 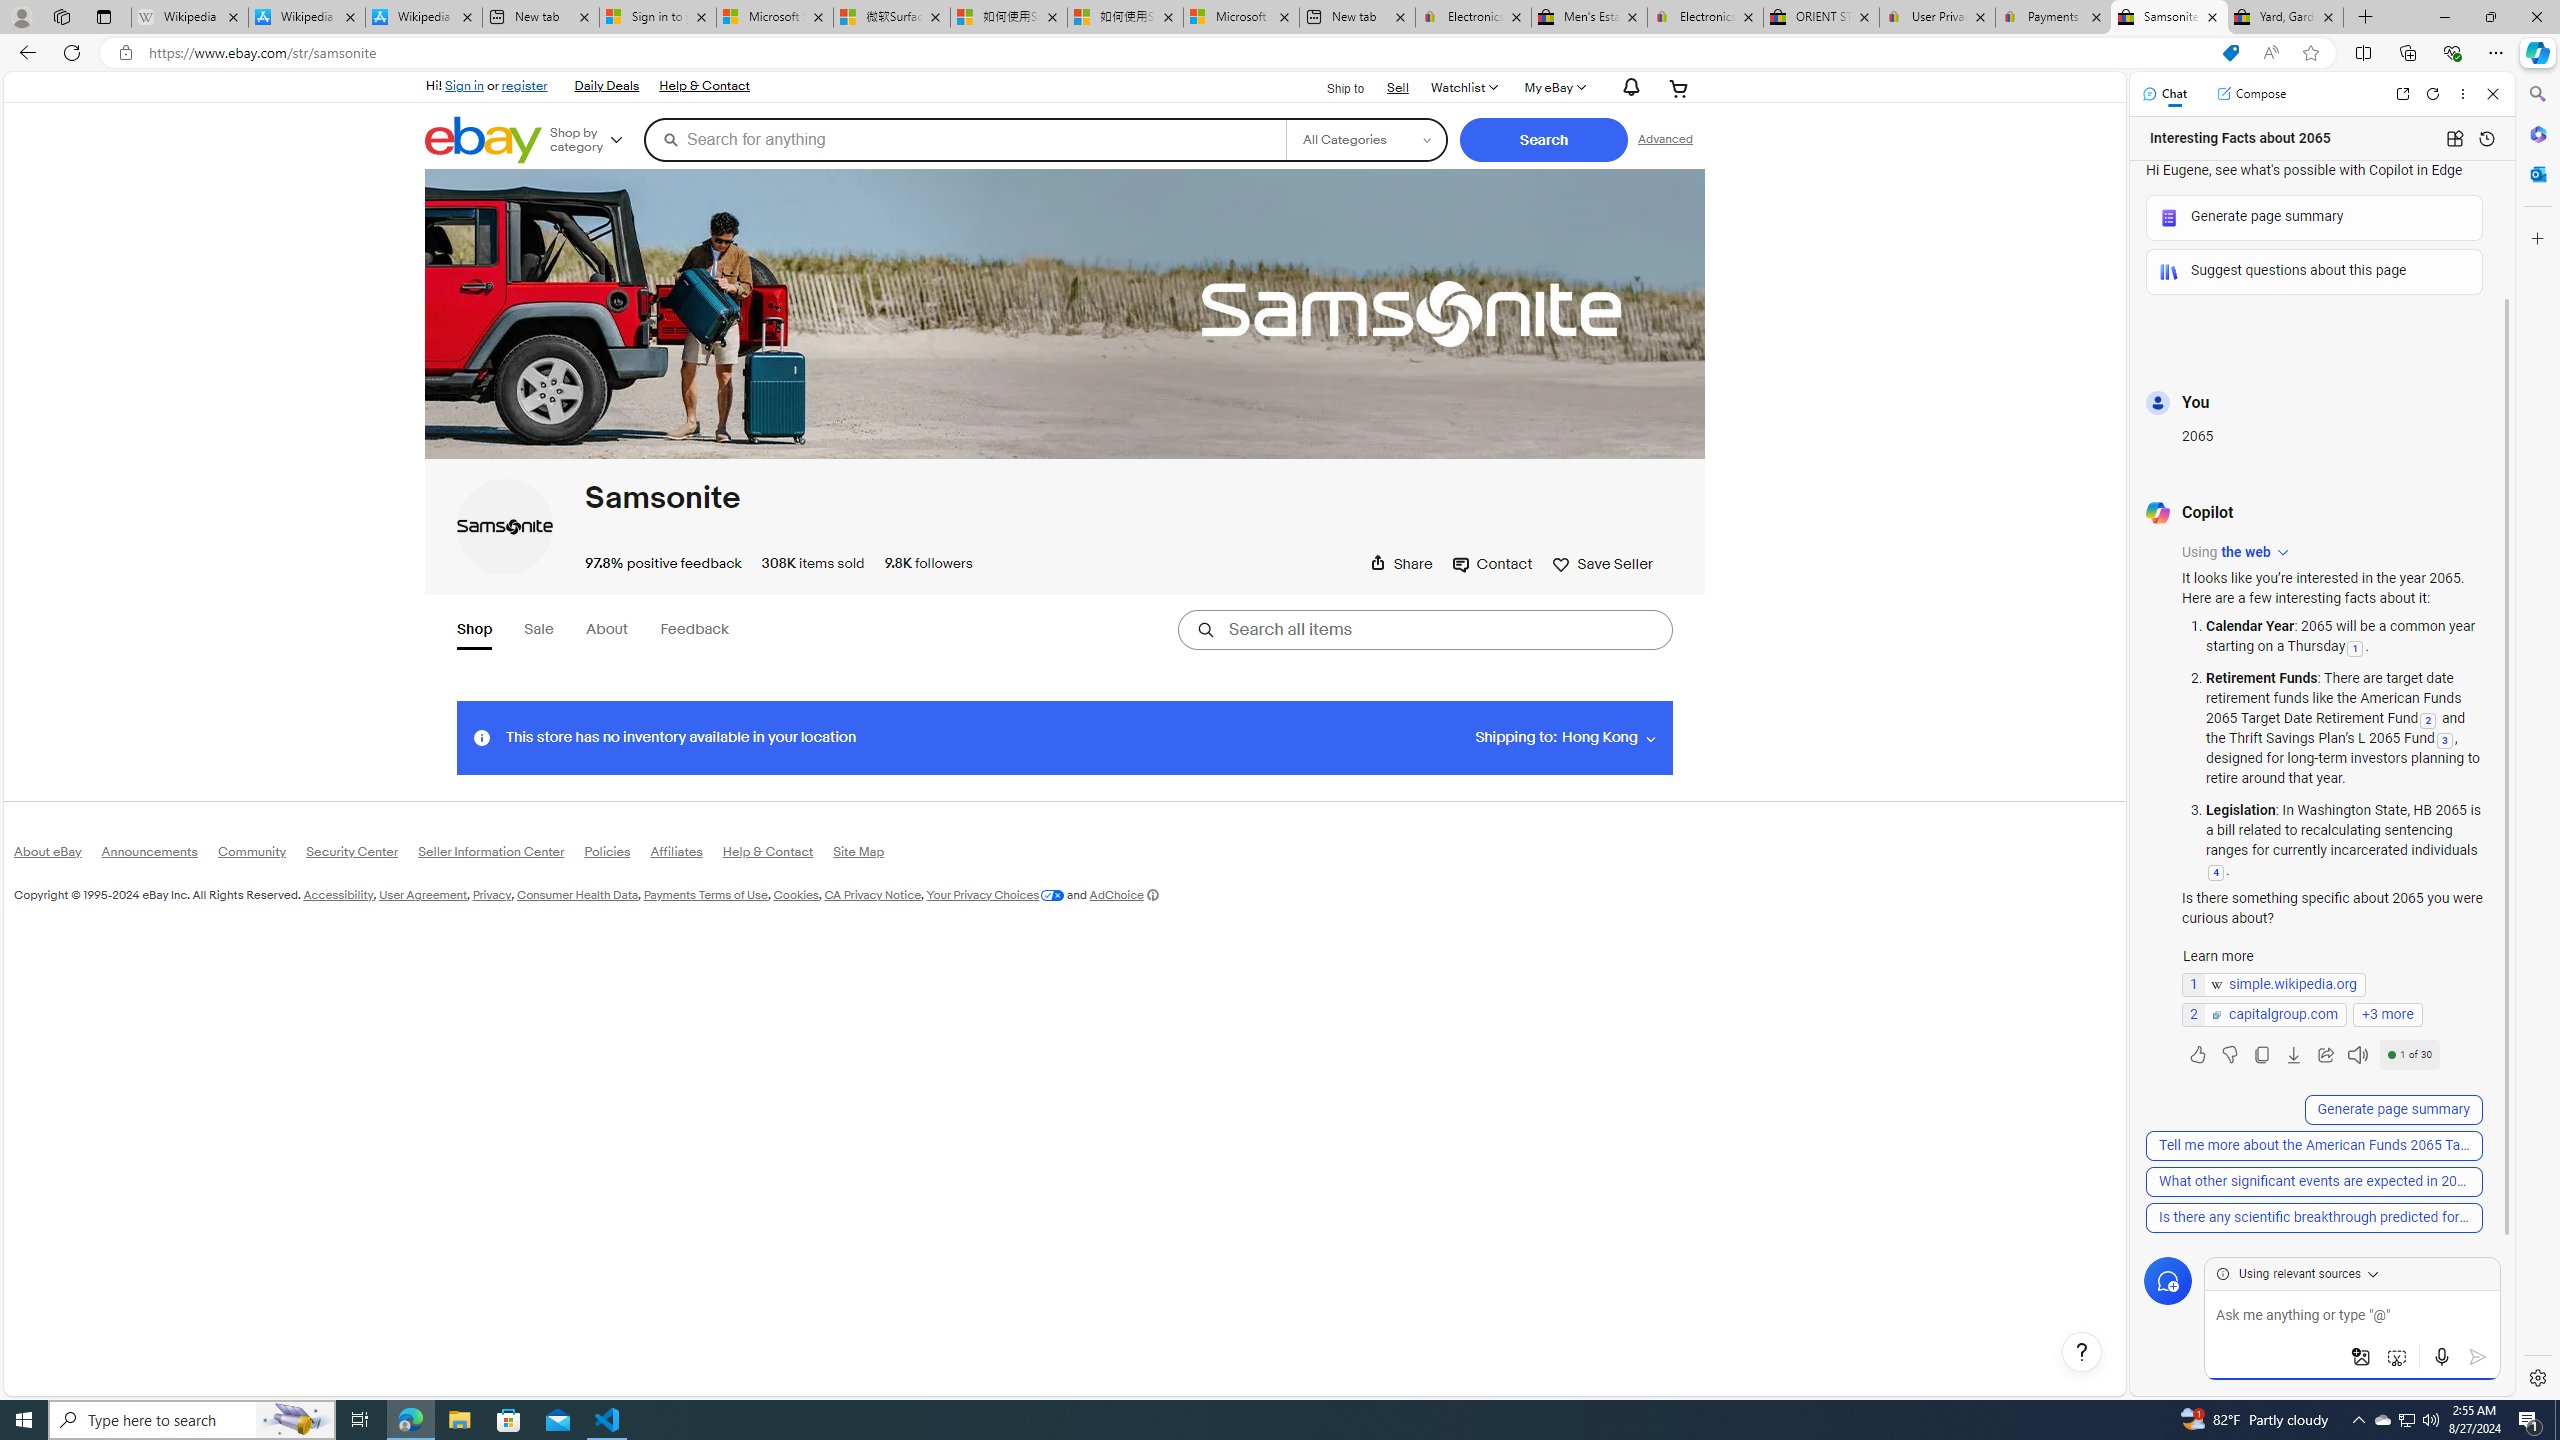 I want to click on Samsonite | eBay Stores, so click(x=2168, y=17).